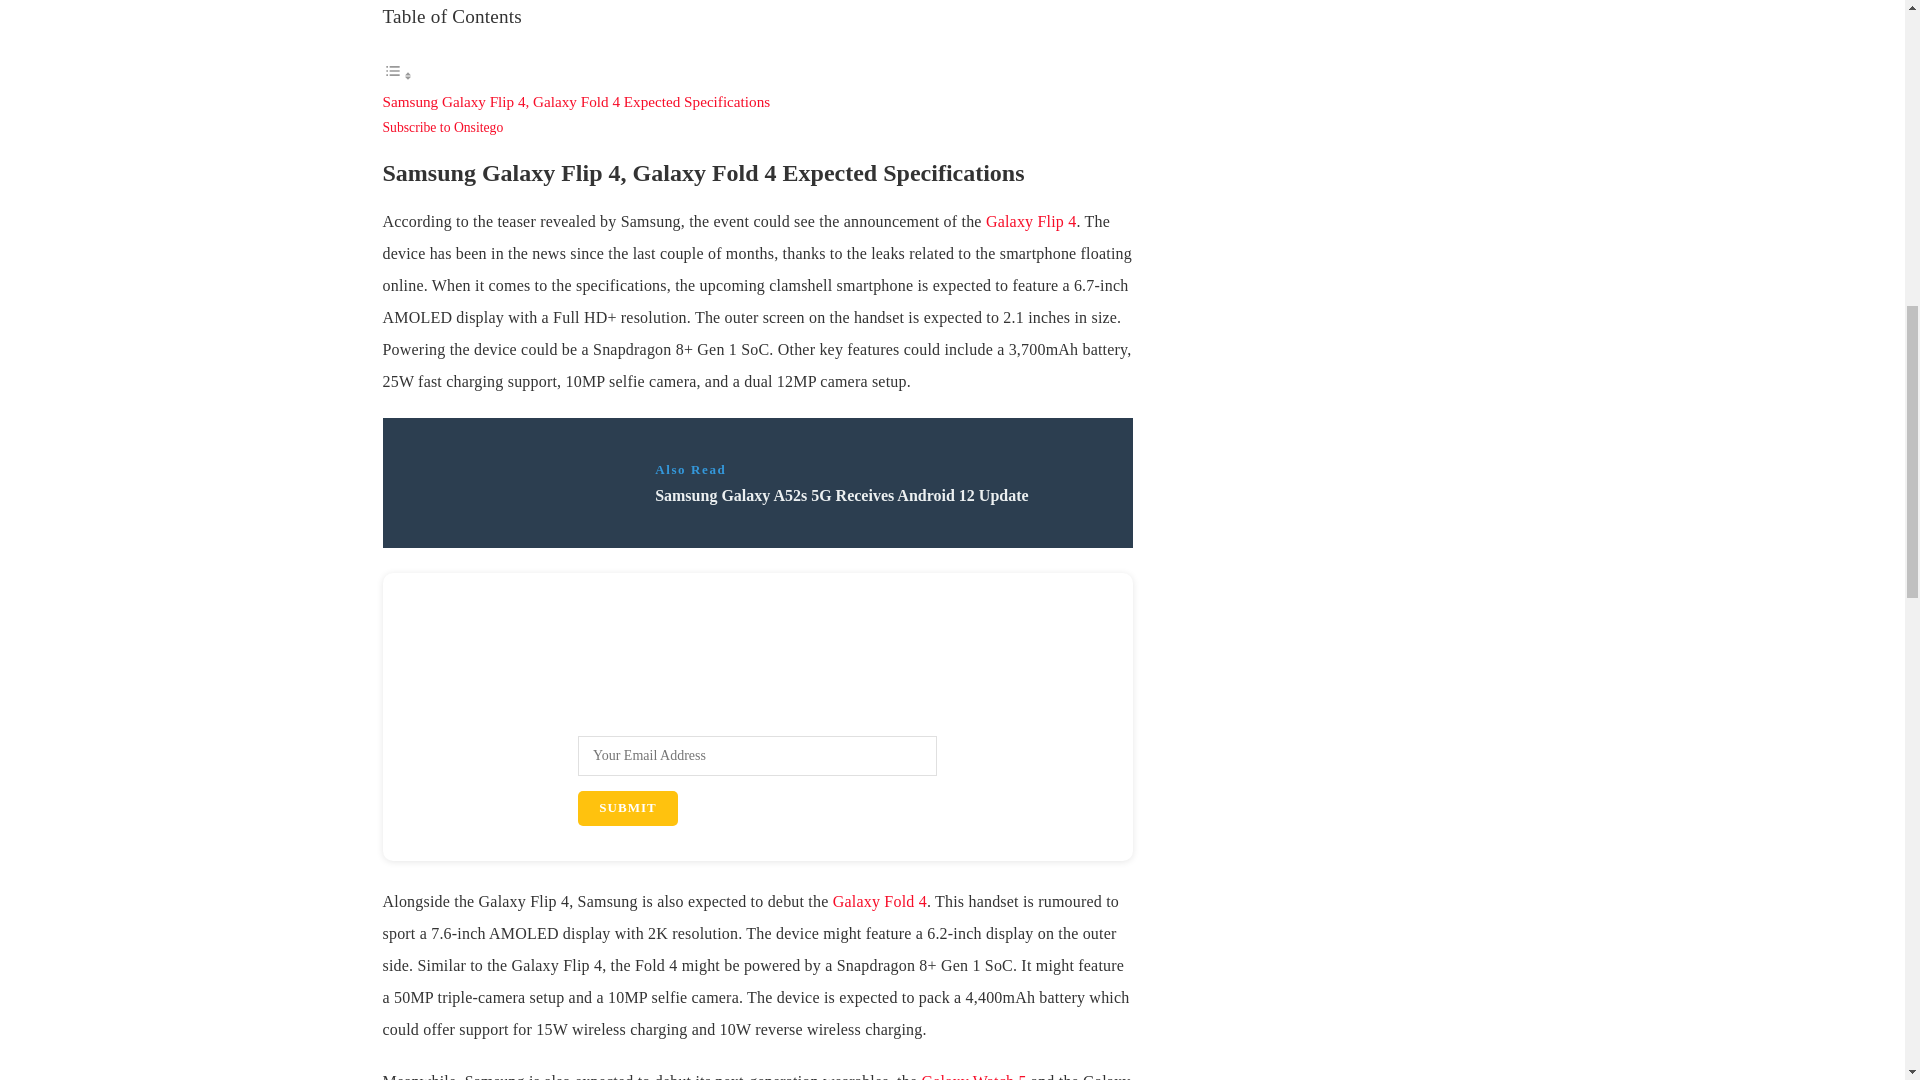 The image size is (1920, 1080). Describe the element at coordinates (576, 101) in the screenshot. I see `Samsung Galaxy Flip 4, Galaxy Fold 4 Expected Specifications` at that location.